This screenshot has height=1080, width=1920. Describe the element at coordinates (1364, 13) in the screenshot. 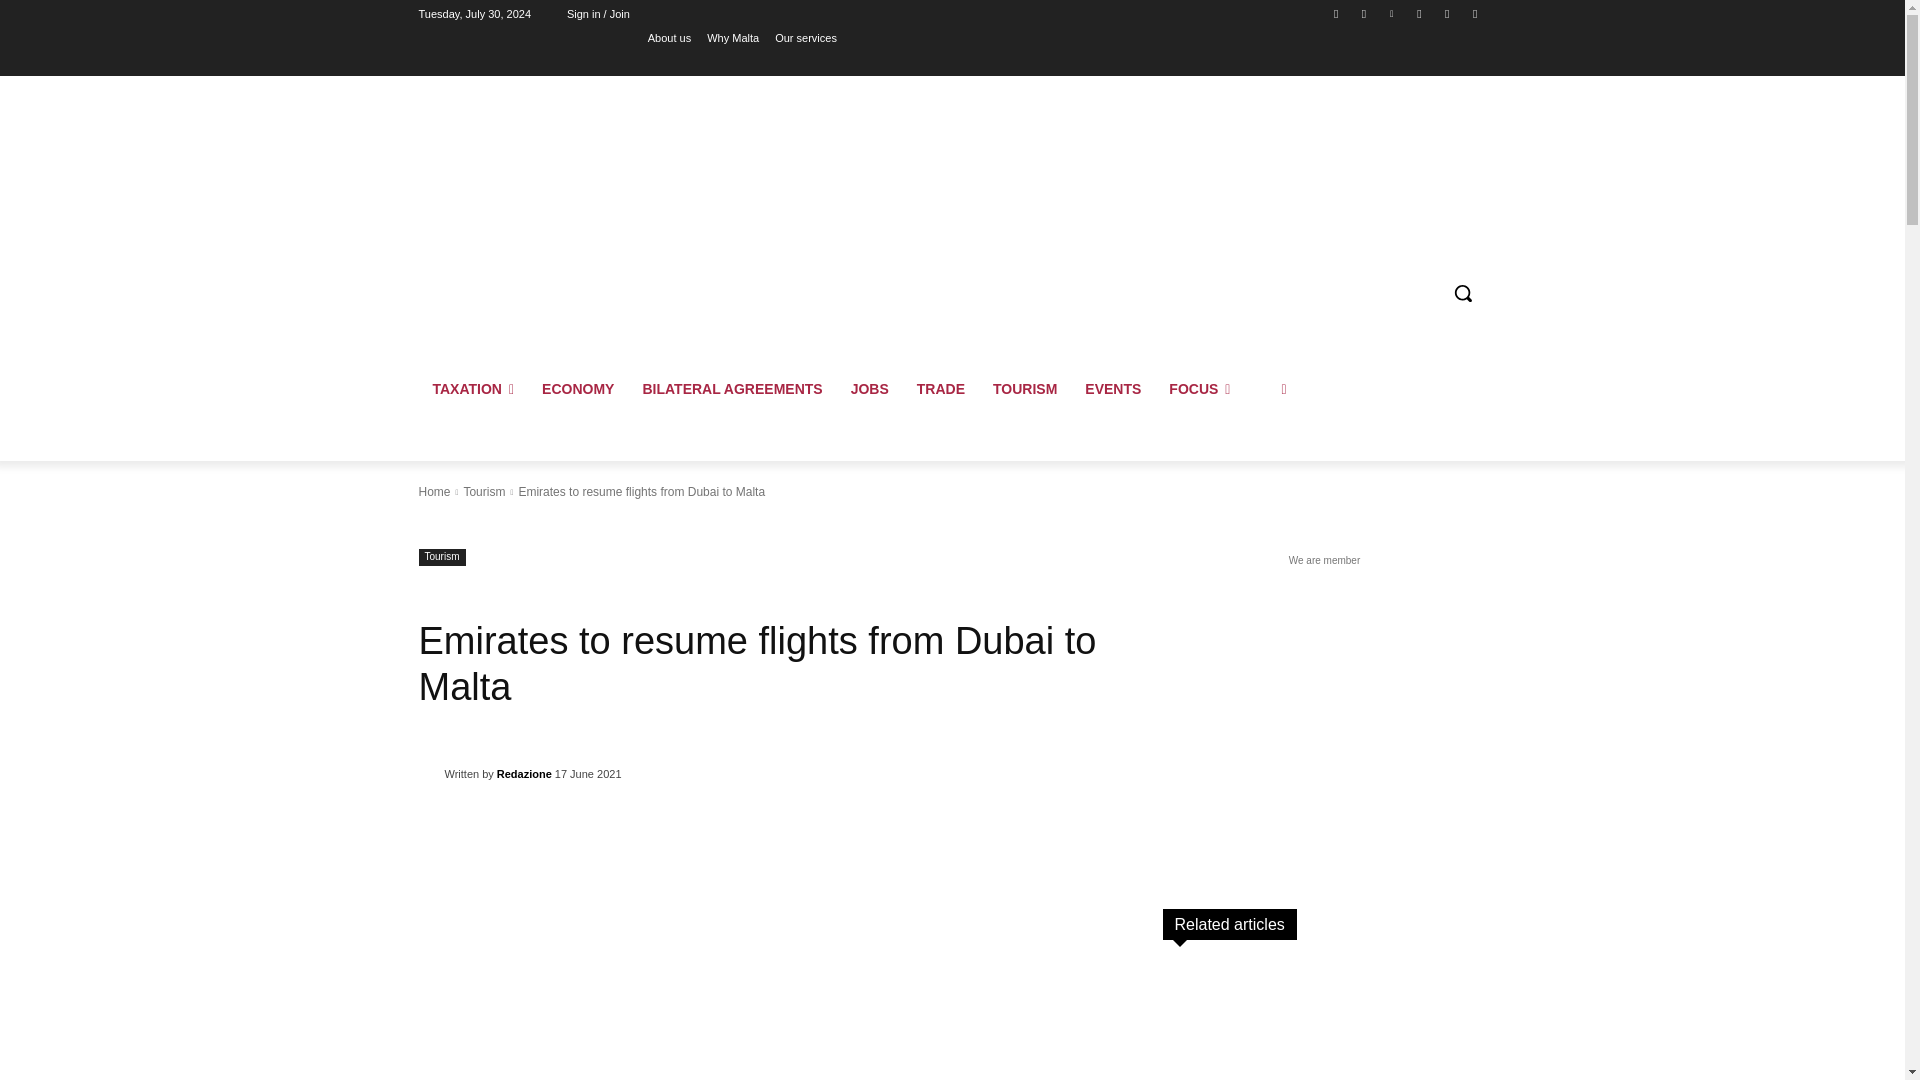

I see `Instagram` at that location.